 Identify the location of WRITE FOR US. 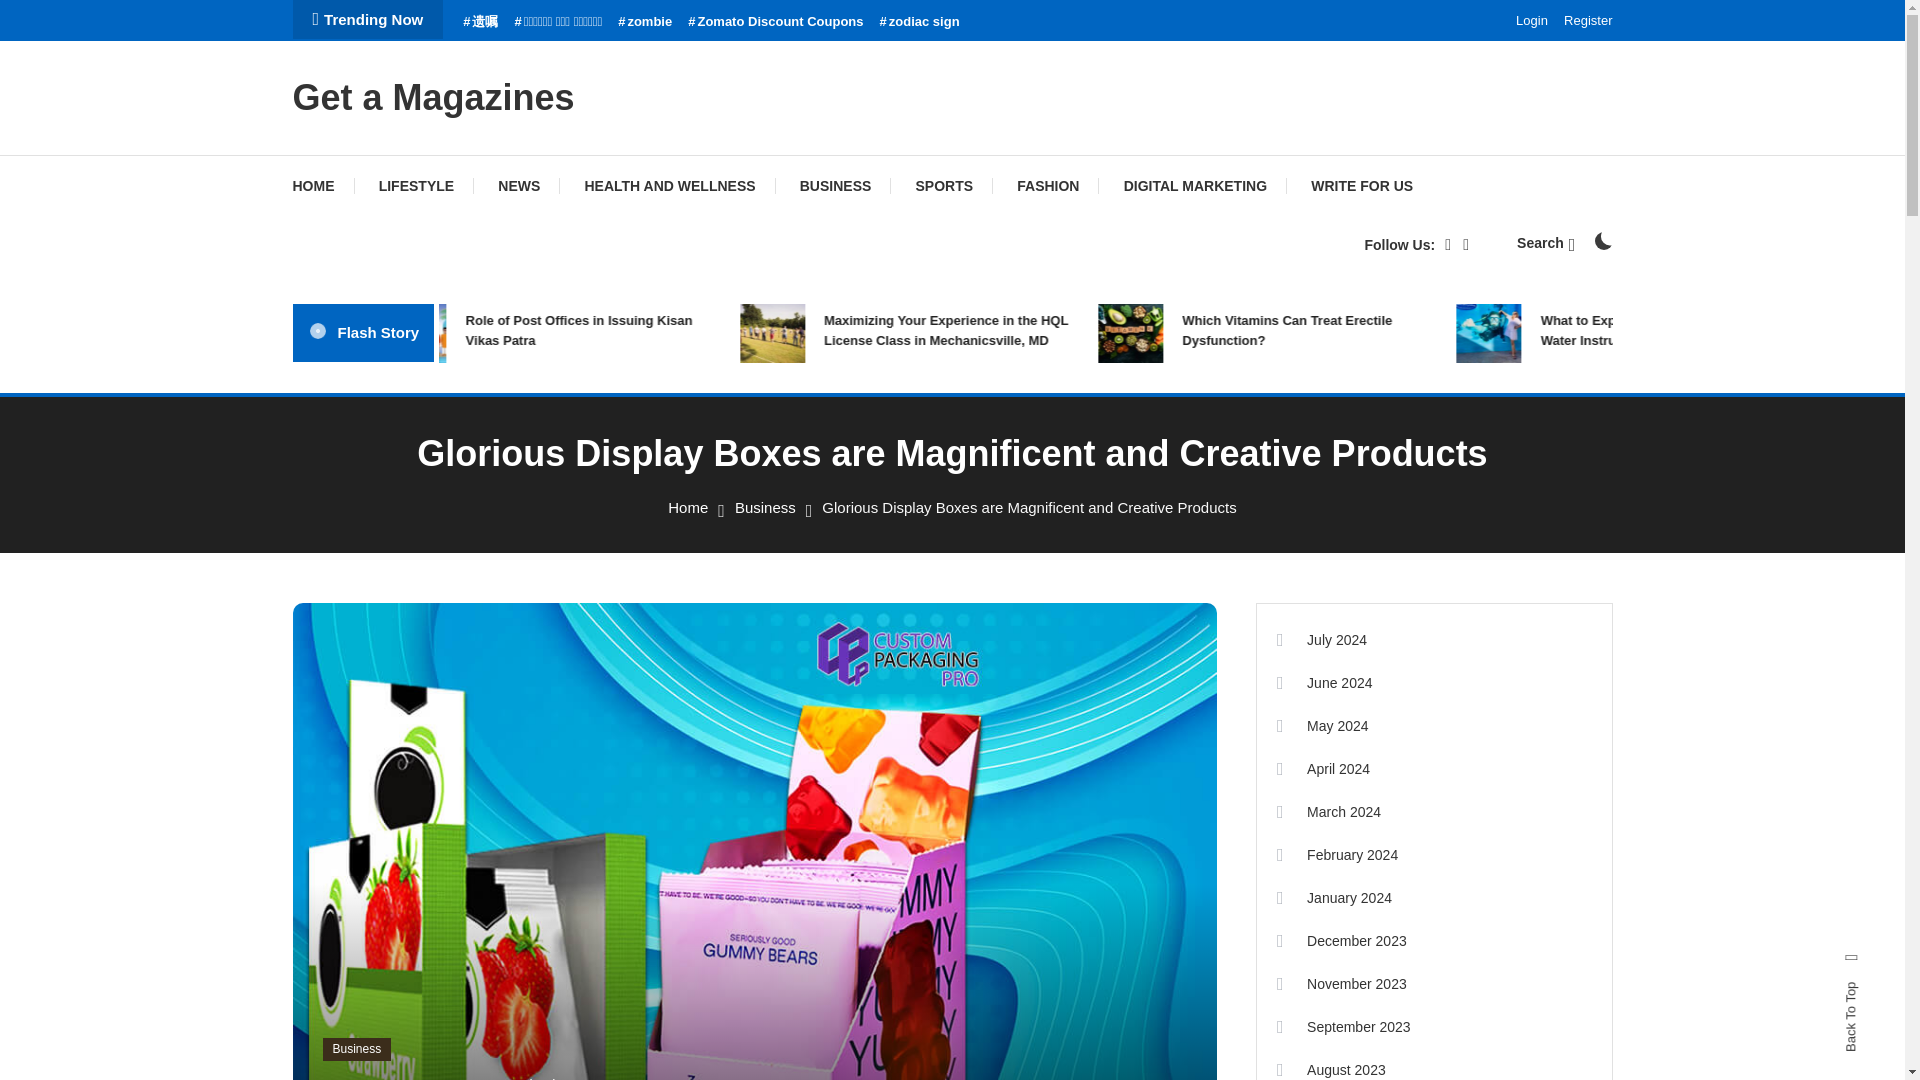
(1361, 186).